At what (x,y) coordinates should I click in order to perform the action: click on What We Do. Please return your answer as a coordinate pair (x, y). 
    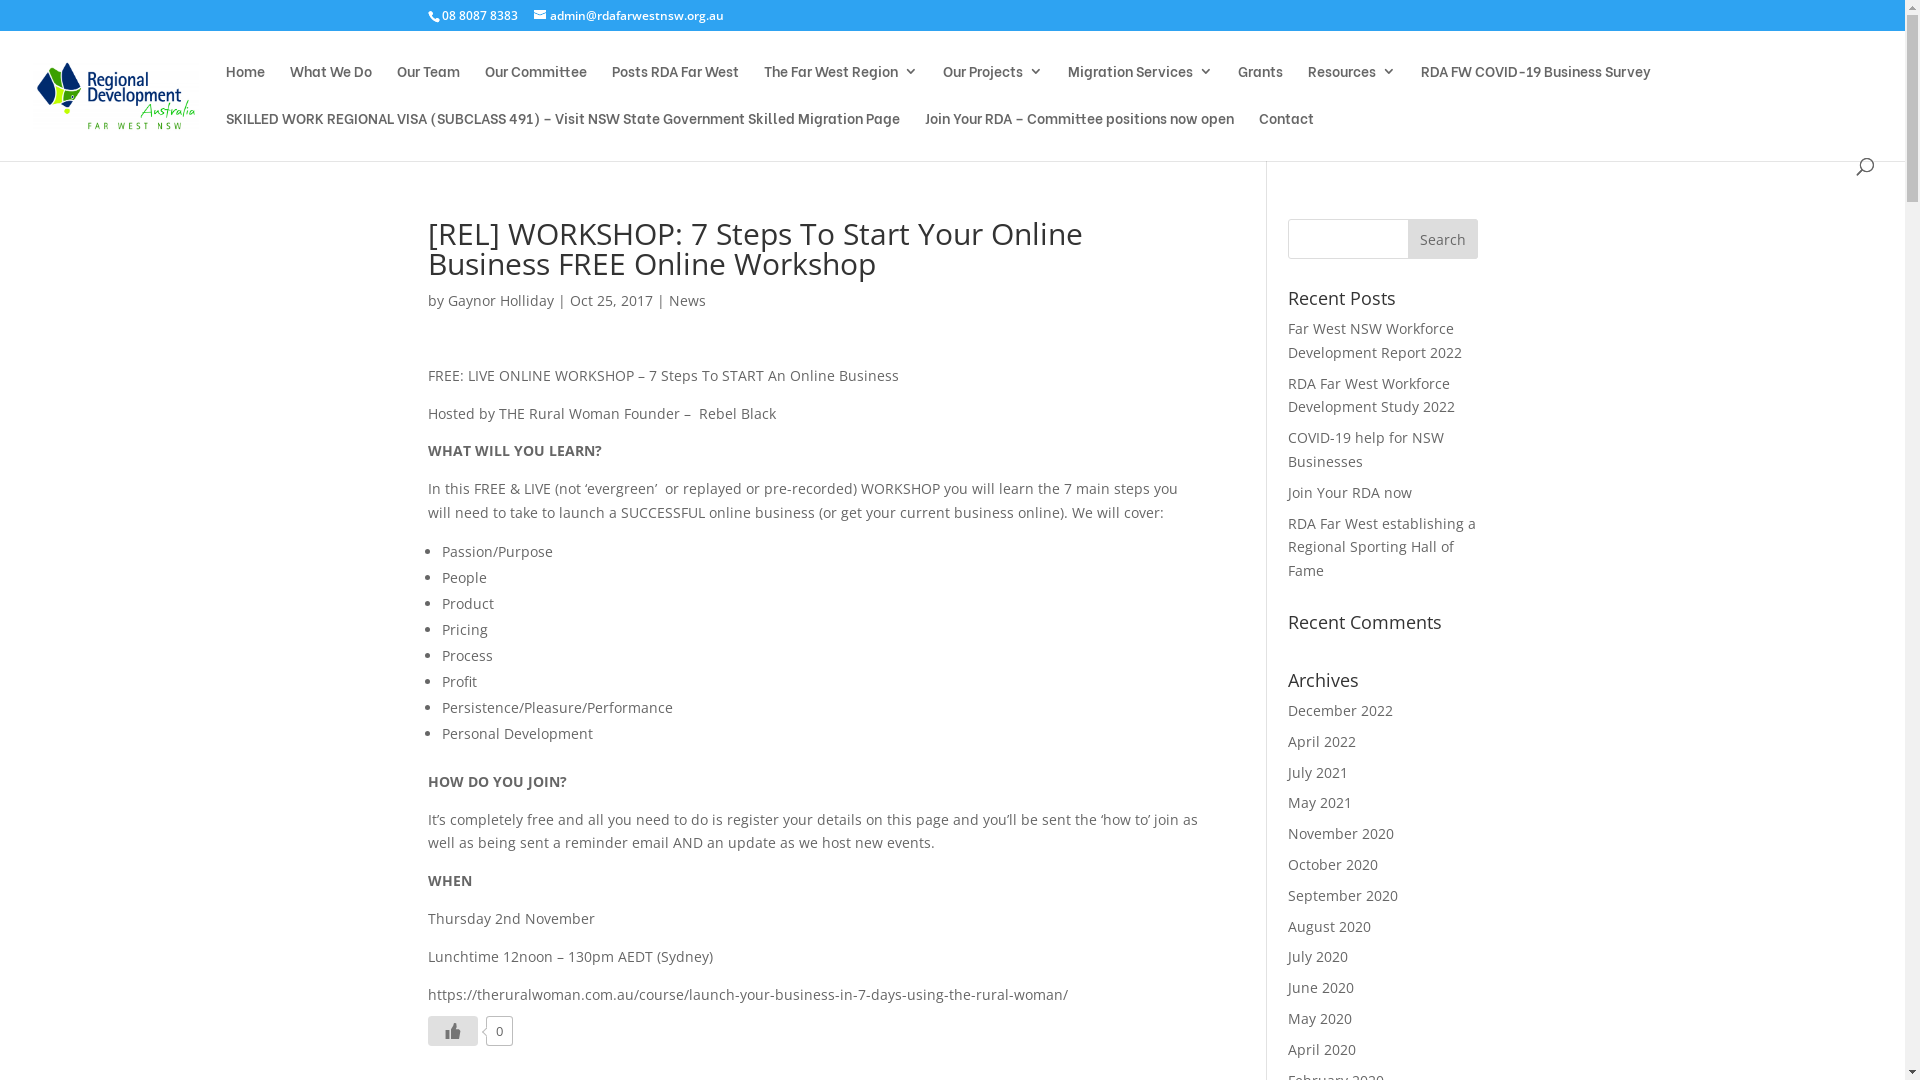
    Looking at the image, I should click on (331, 88).